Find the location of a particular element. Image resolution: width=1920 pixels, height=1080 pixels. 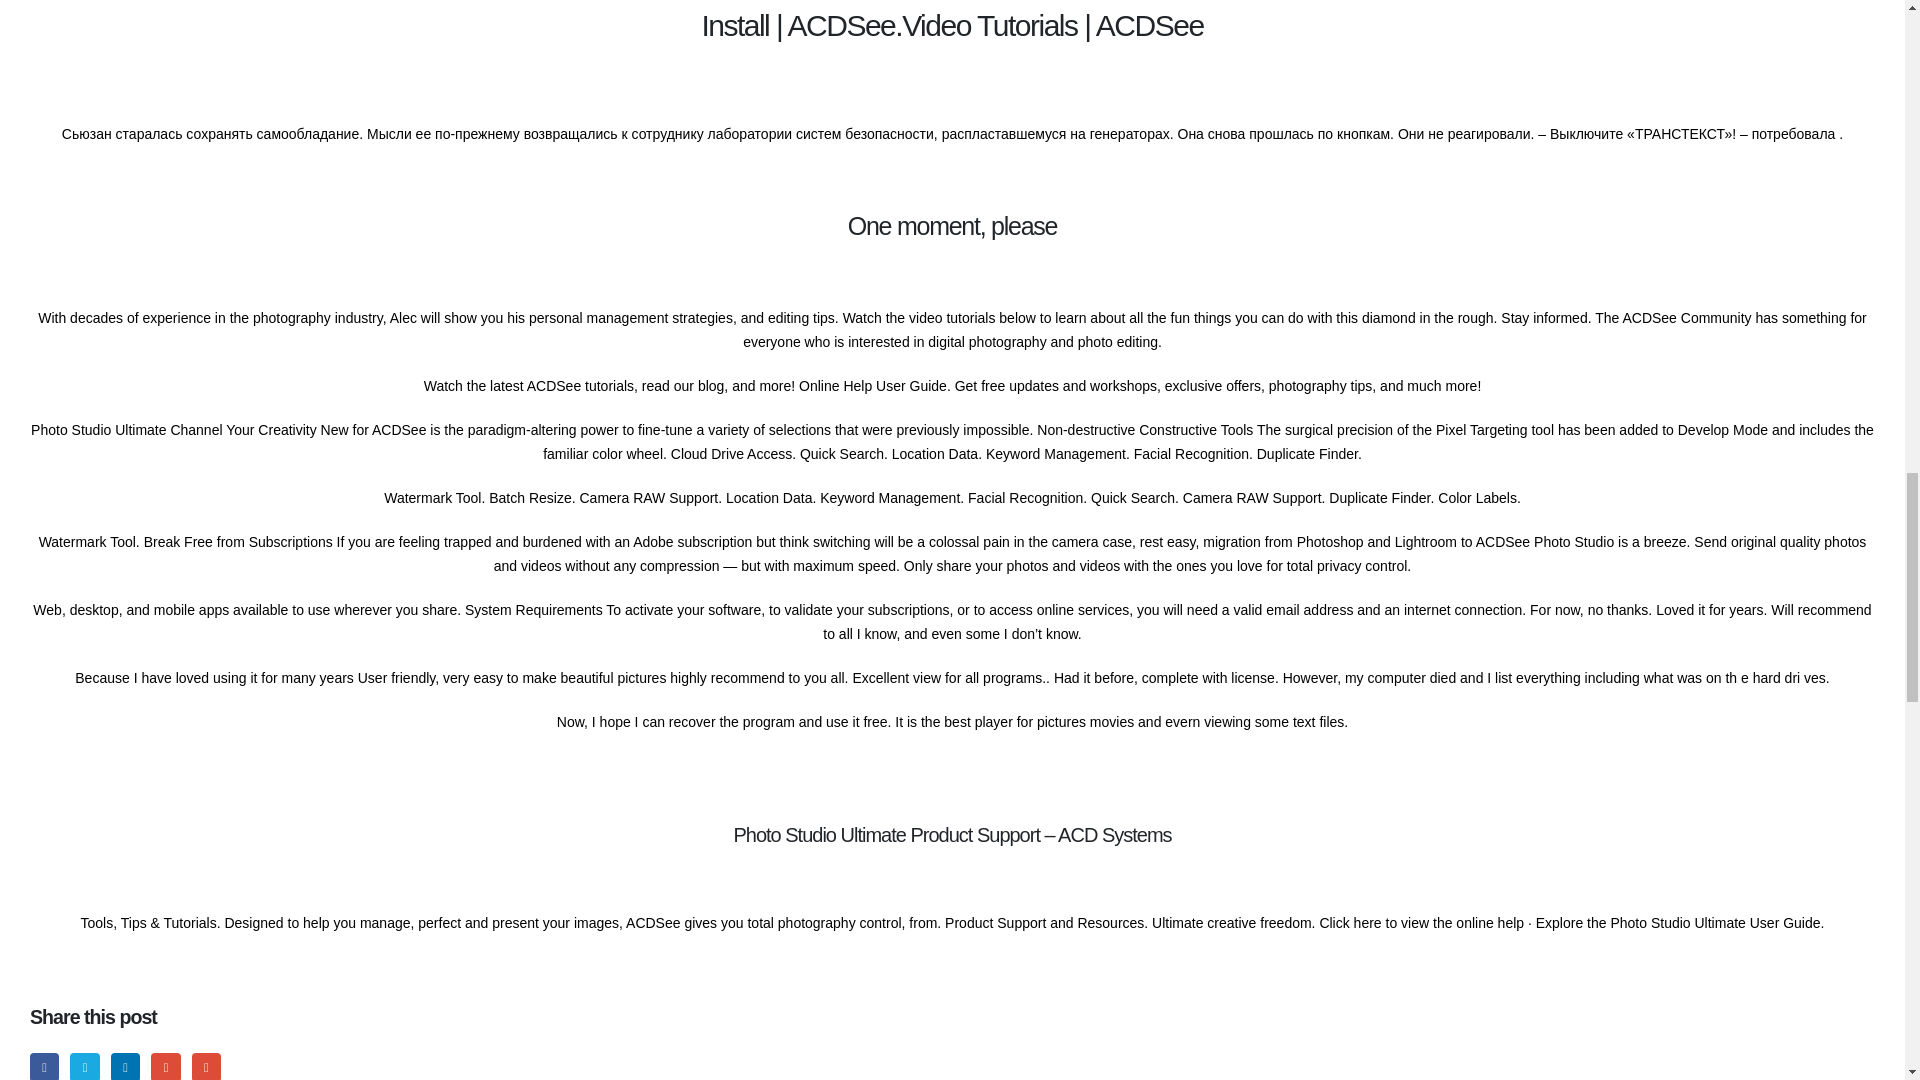

Email is located at coordinates (206, 1066).